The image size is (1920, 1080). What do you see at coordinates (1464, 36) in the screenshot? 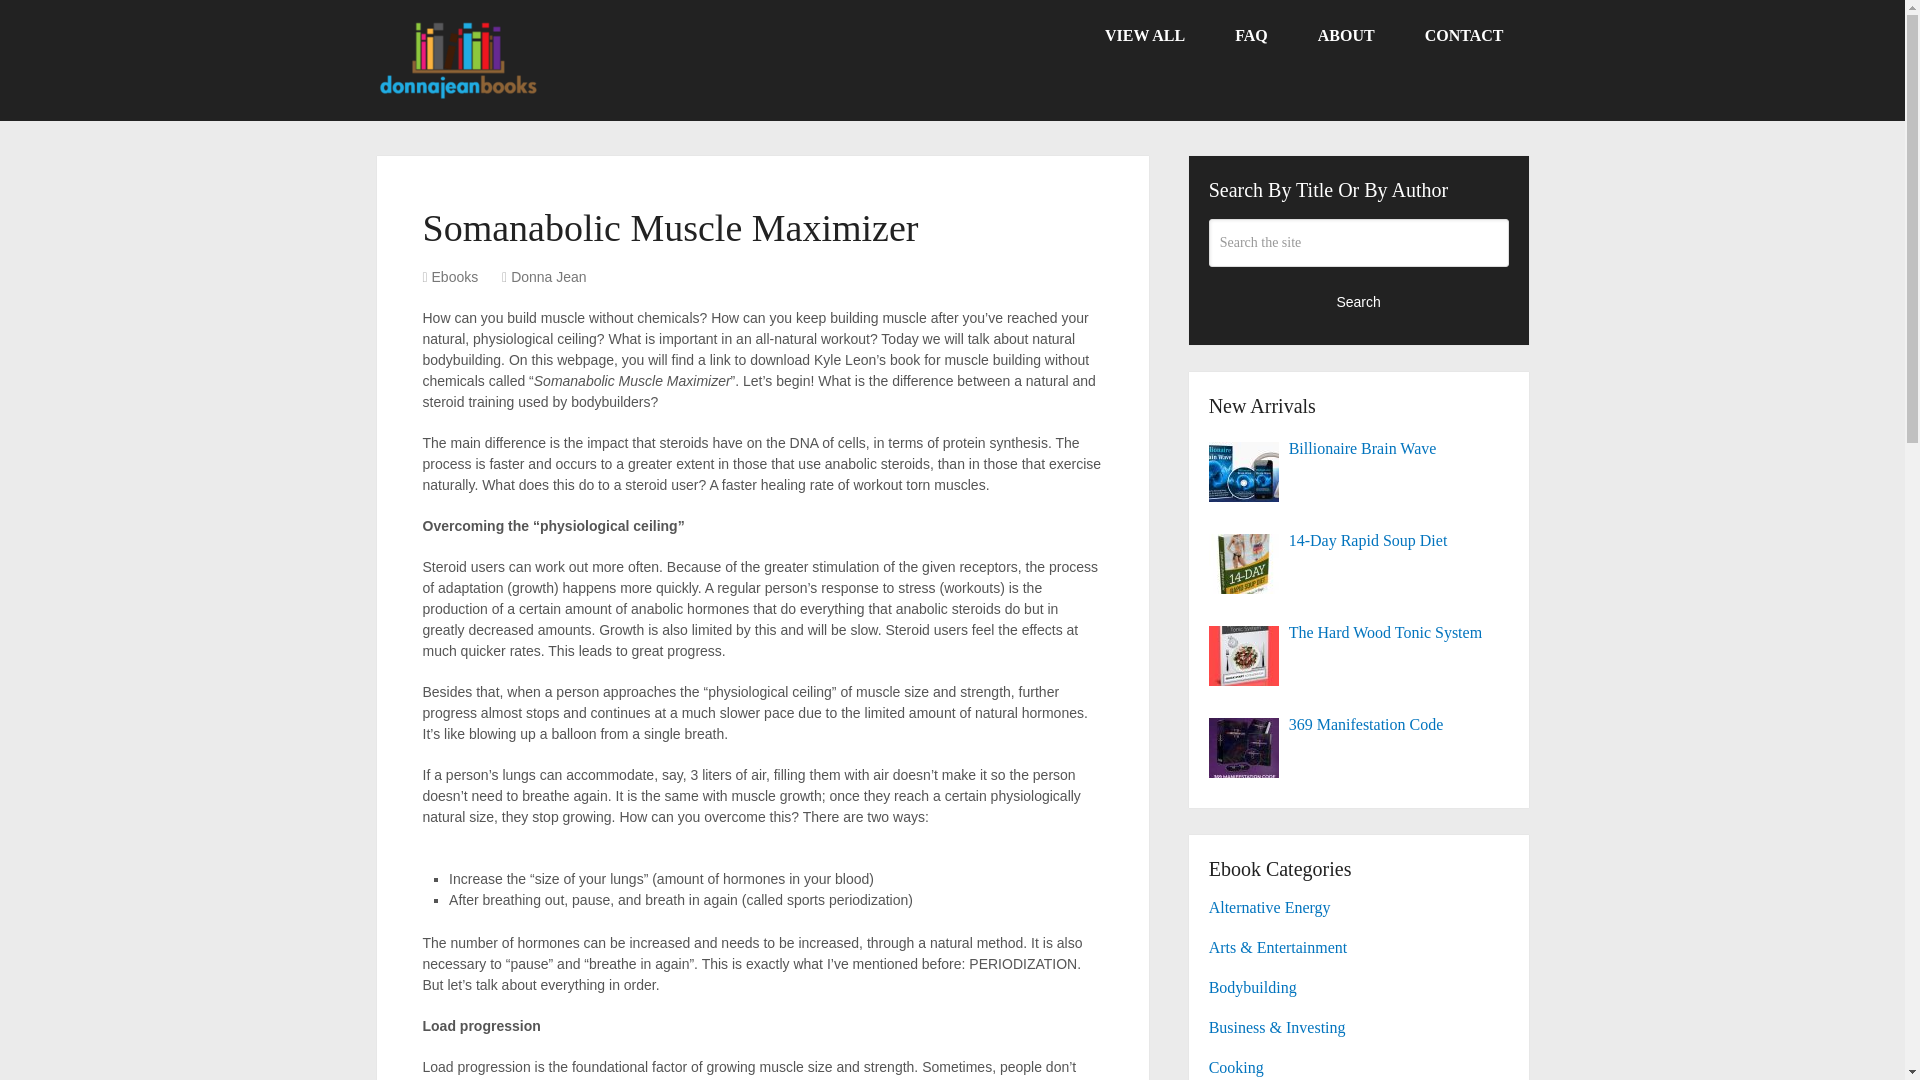
I see `Contact Us` at bounding box center [1464, 36].